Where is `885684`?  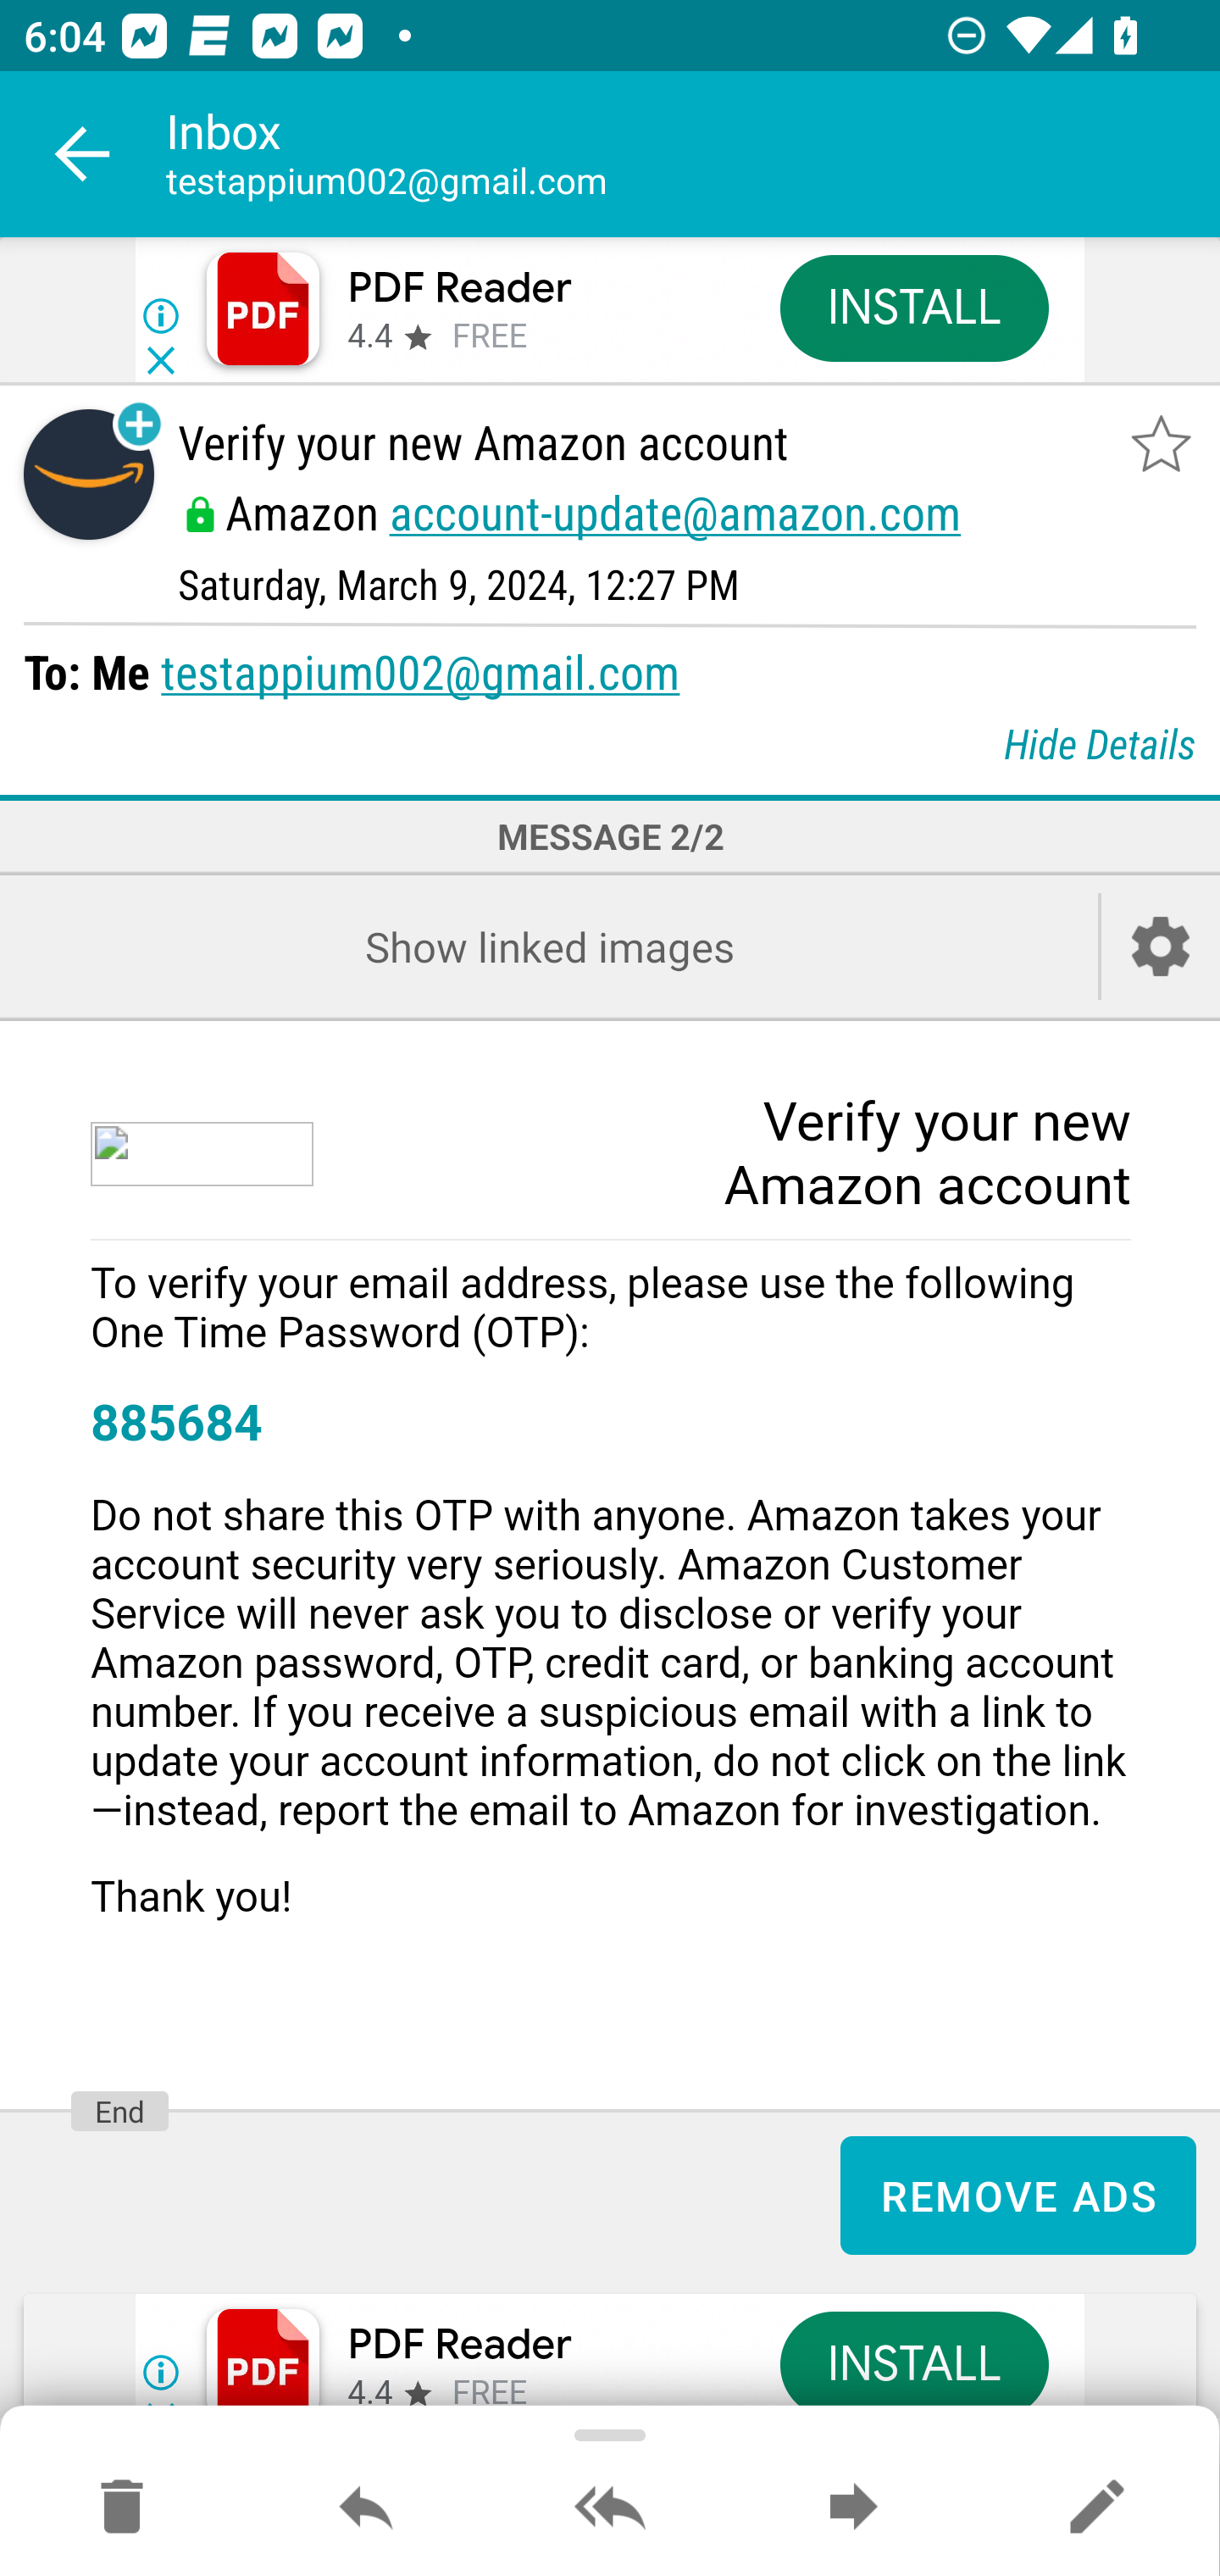
885684 is located at coordinates (176, 1424).